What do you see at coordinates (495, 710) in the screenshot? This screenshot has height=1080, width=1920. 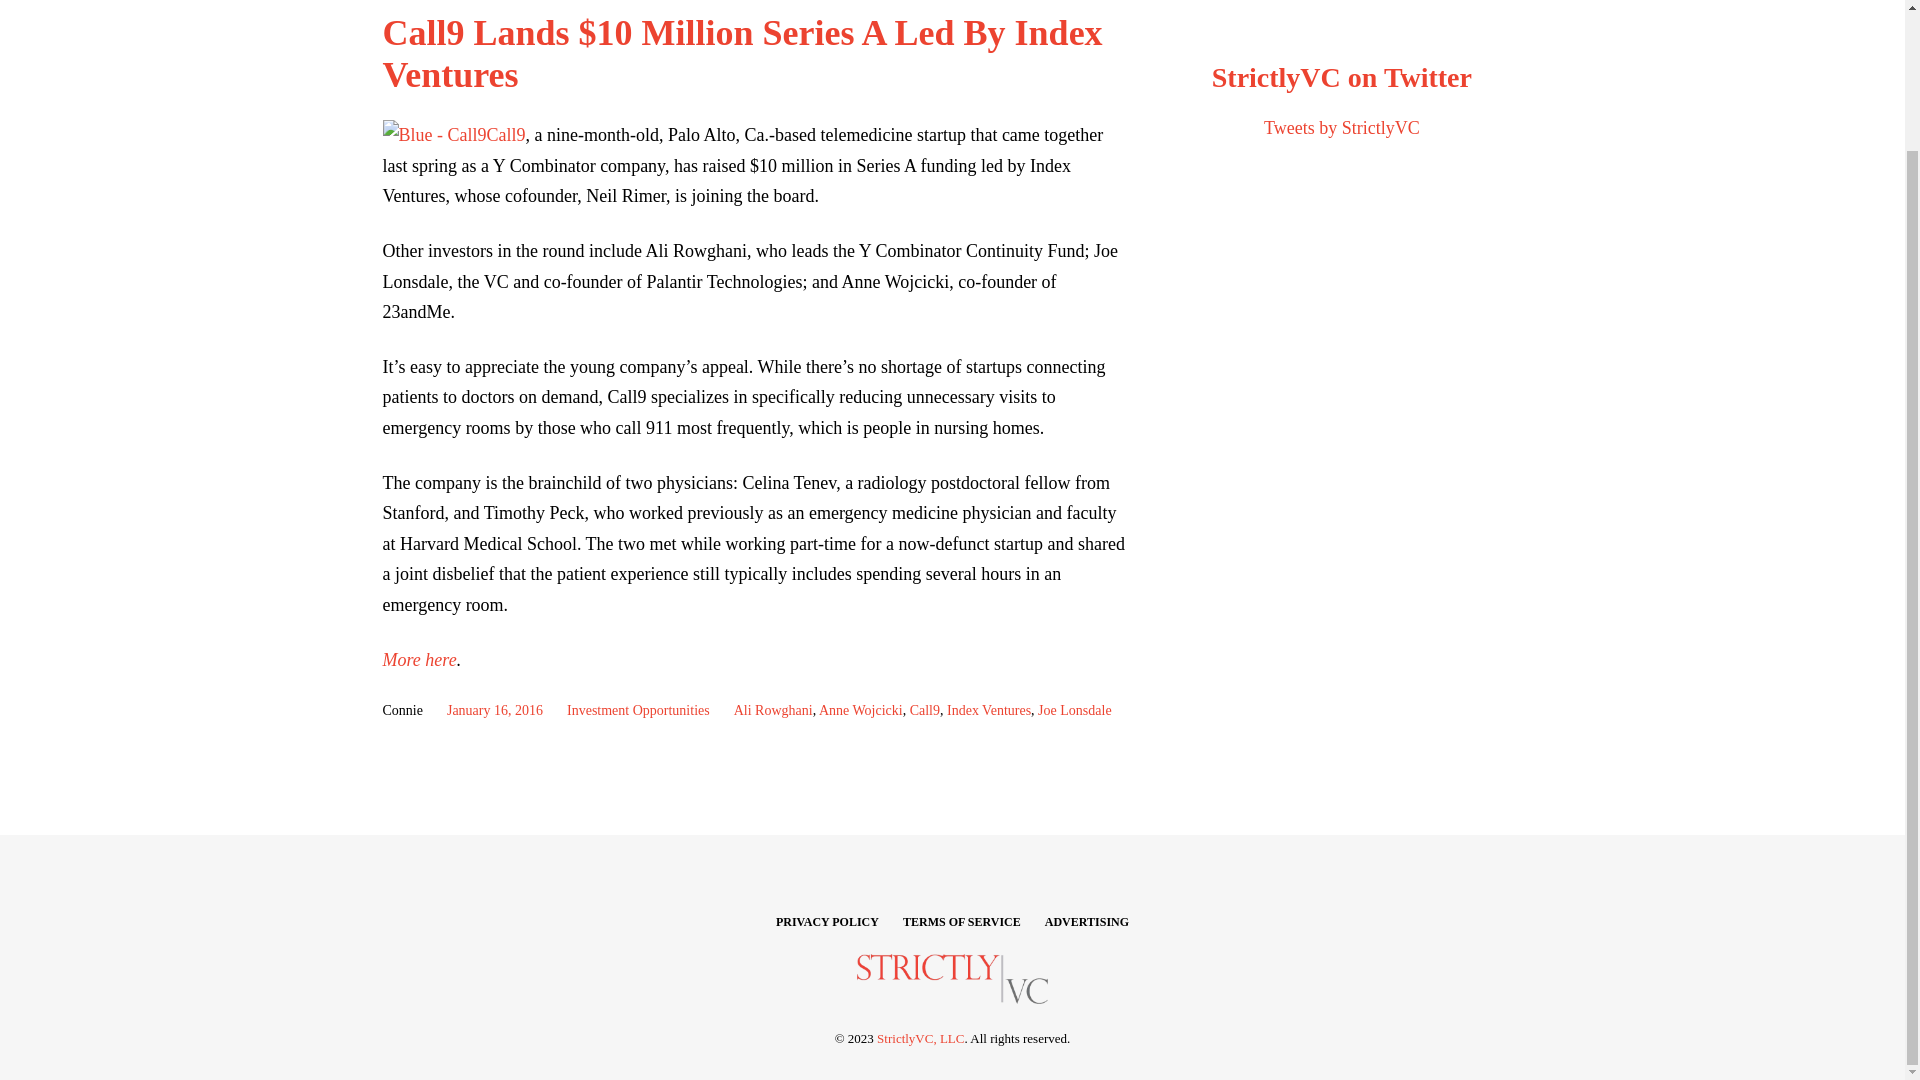 I see `January 16, 2016` at bounding box center [495, 710].